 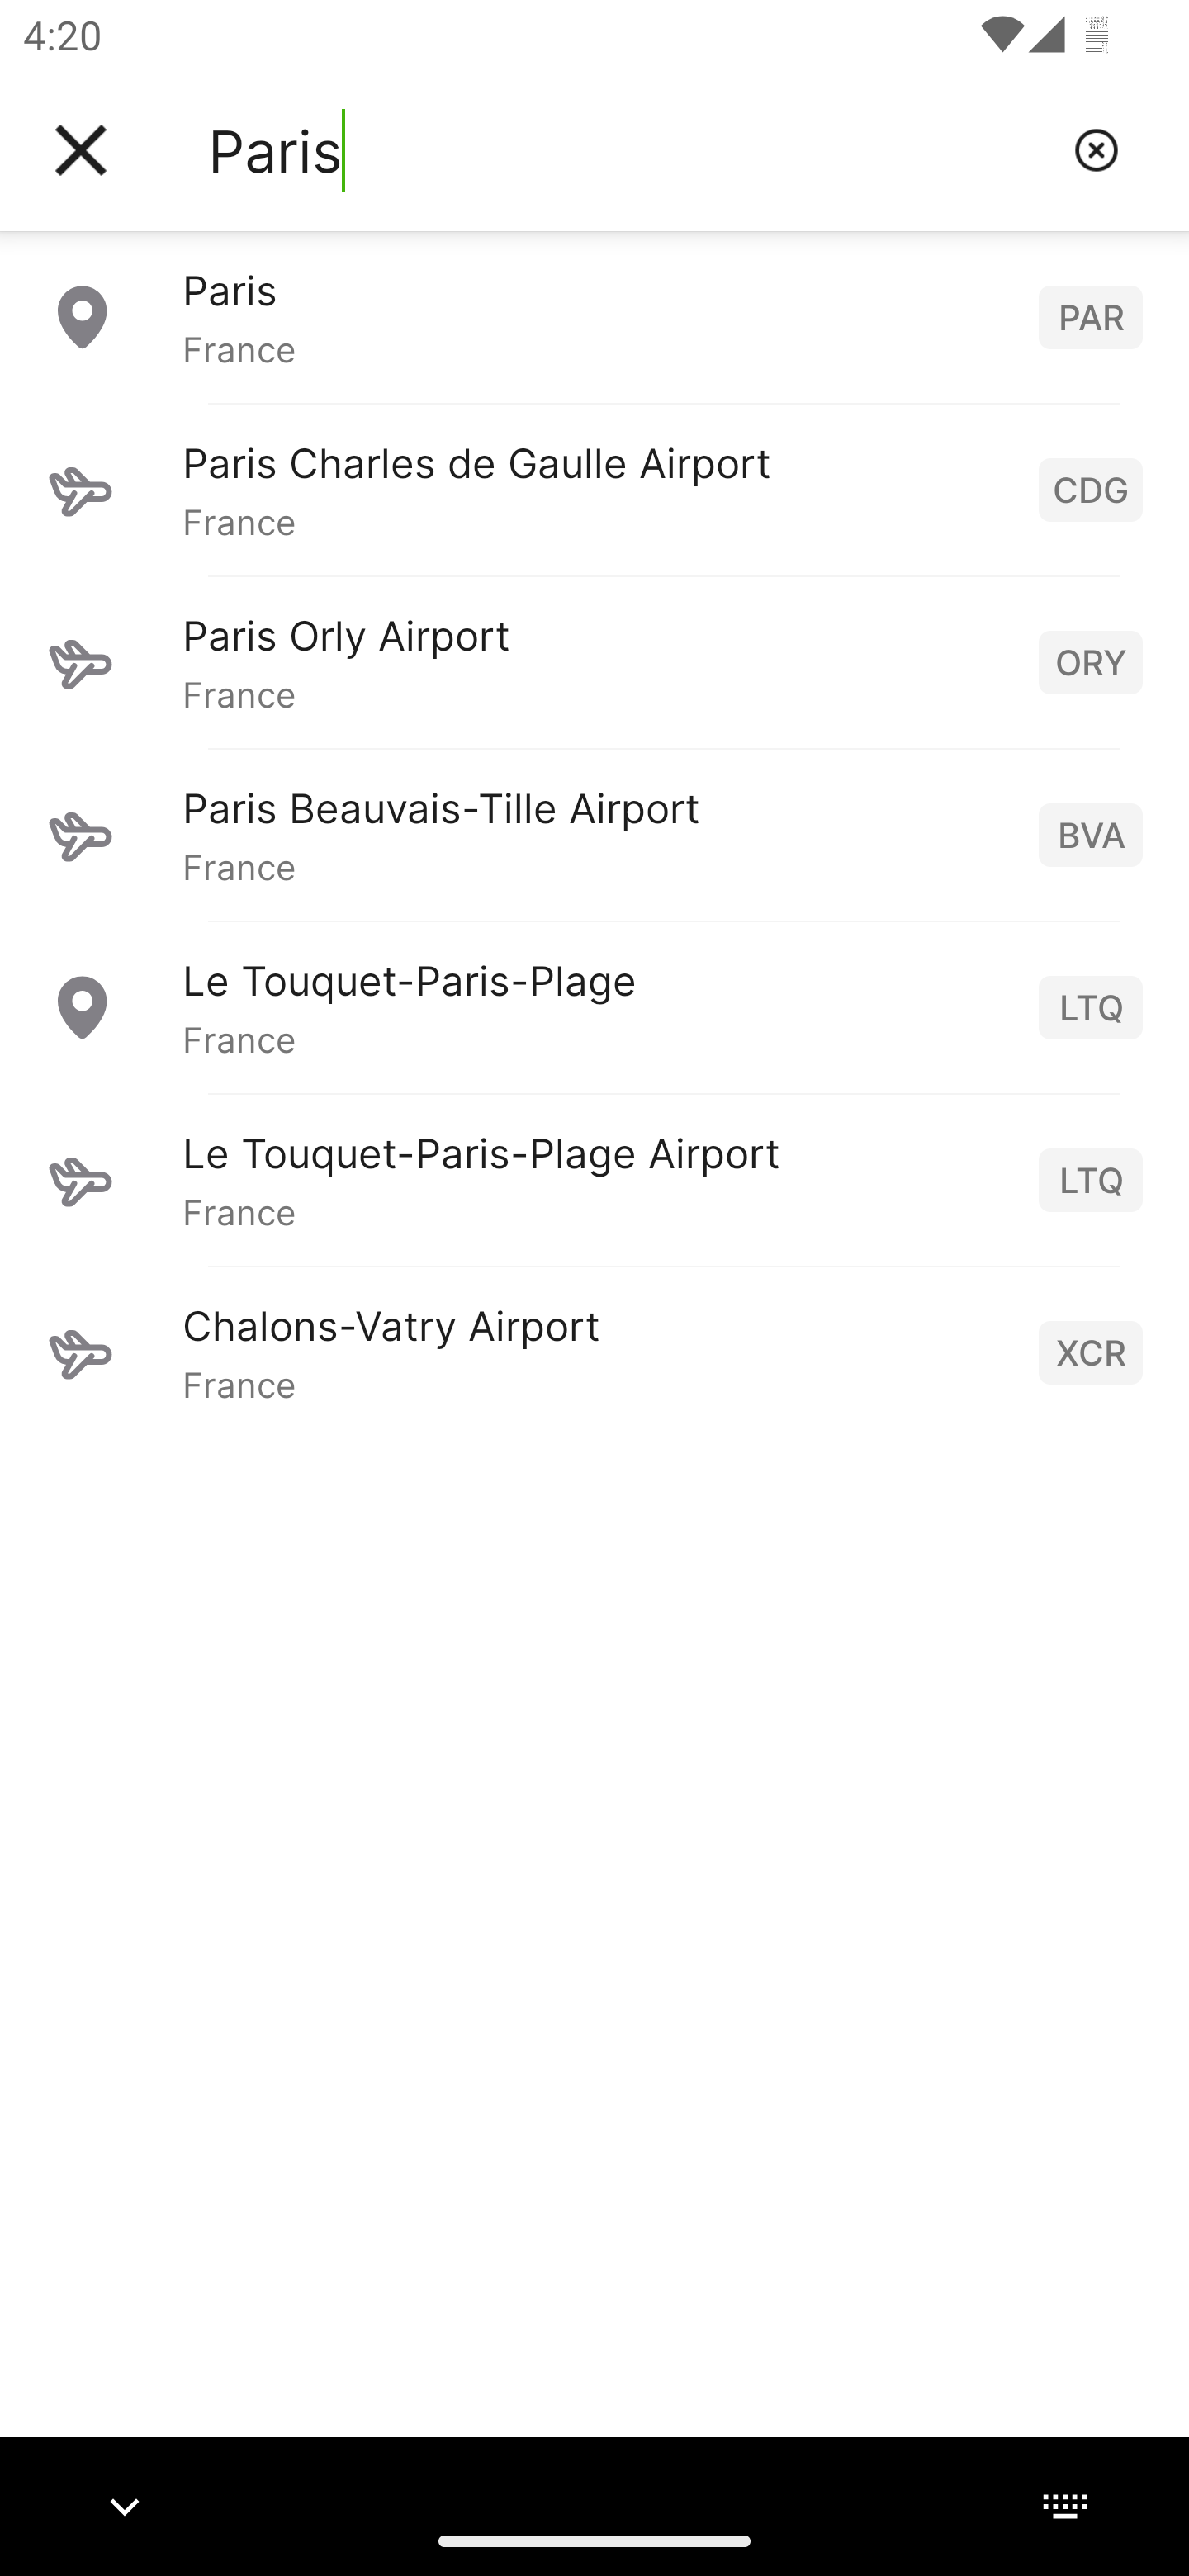 I want to click on Paris Charles de Gaulle Airport France CDG, so click(x=594, y=489).